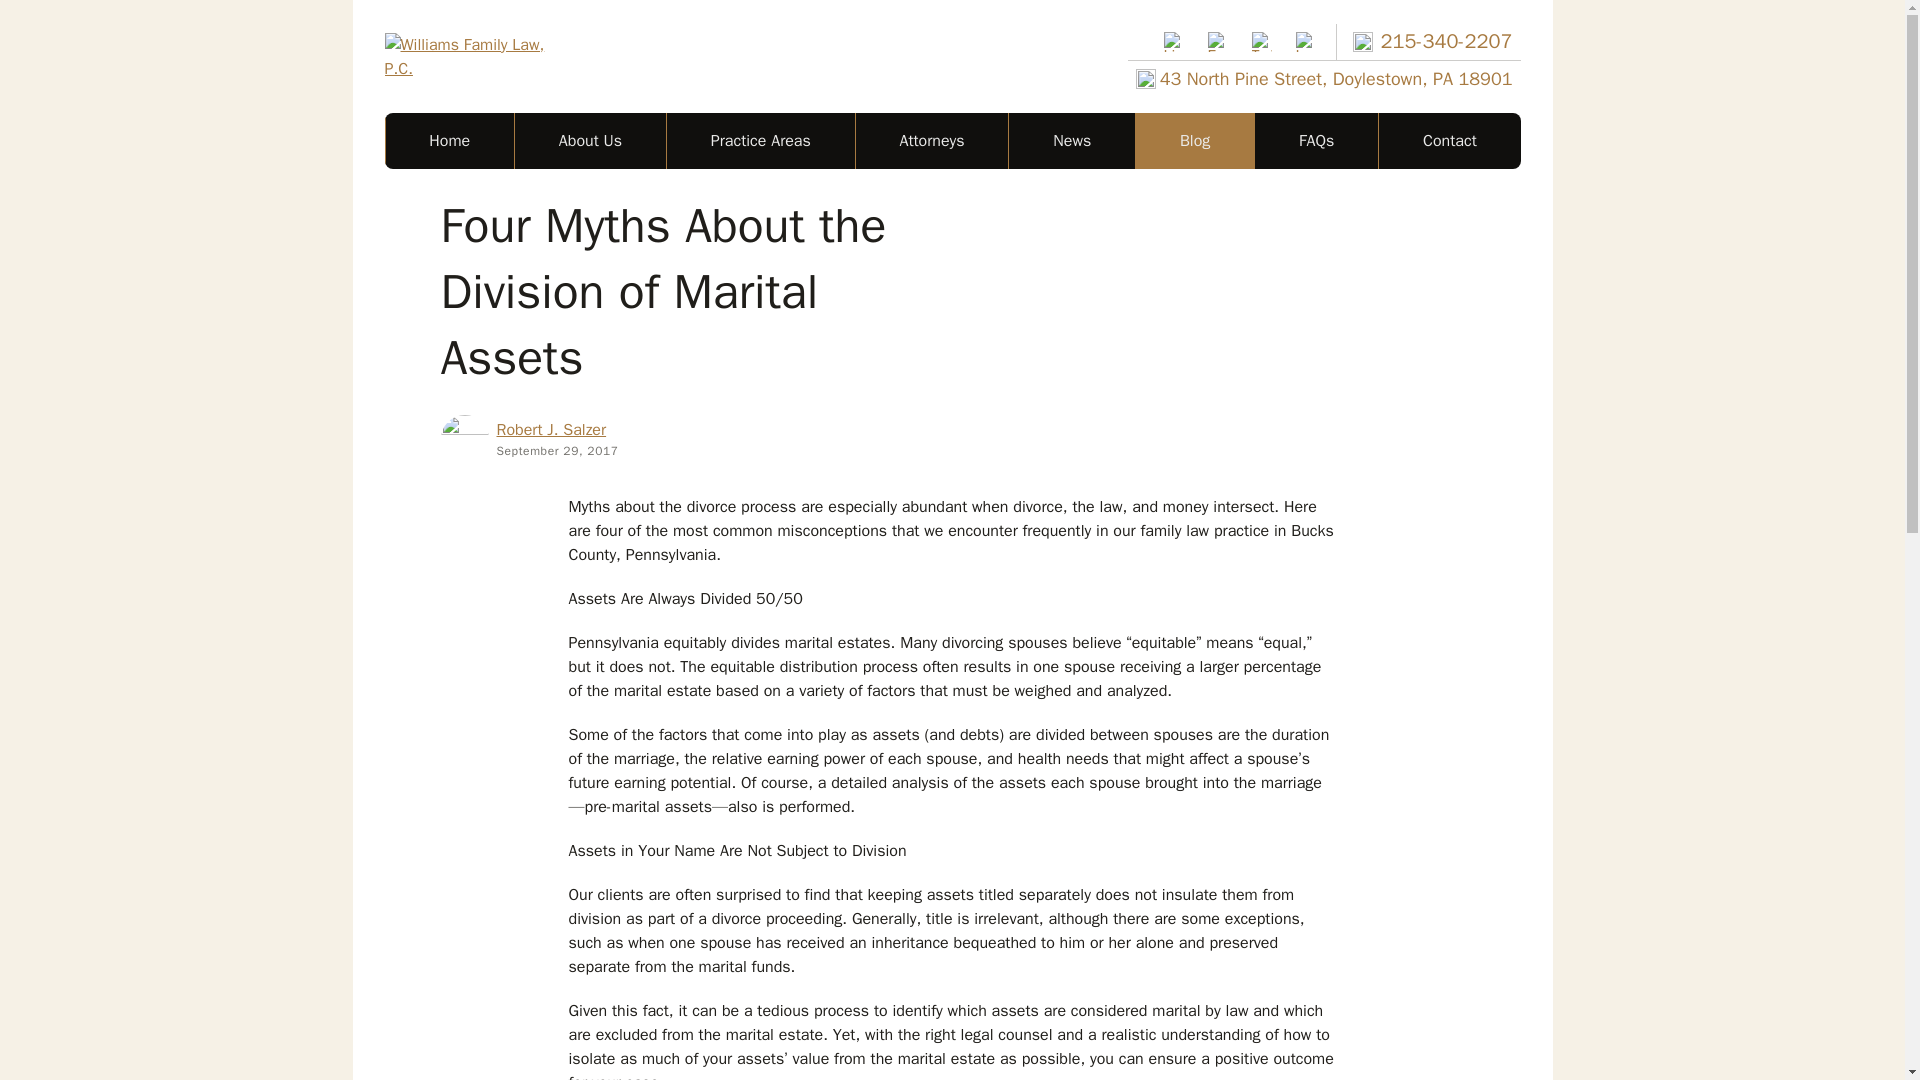 The image size is (1920, 1080). Describe the element at coordinates (1194, 140) in the screenshot. I see `Blog` at that location.